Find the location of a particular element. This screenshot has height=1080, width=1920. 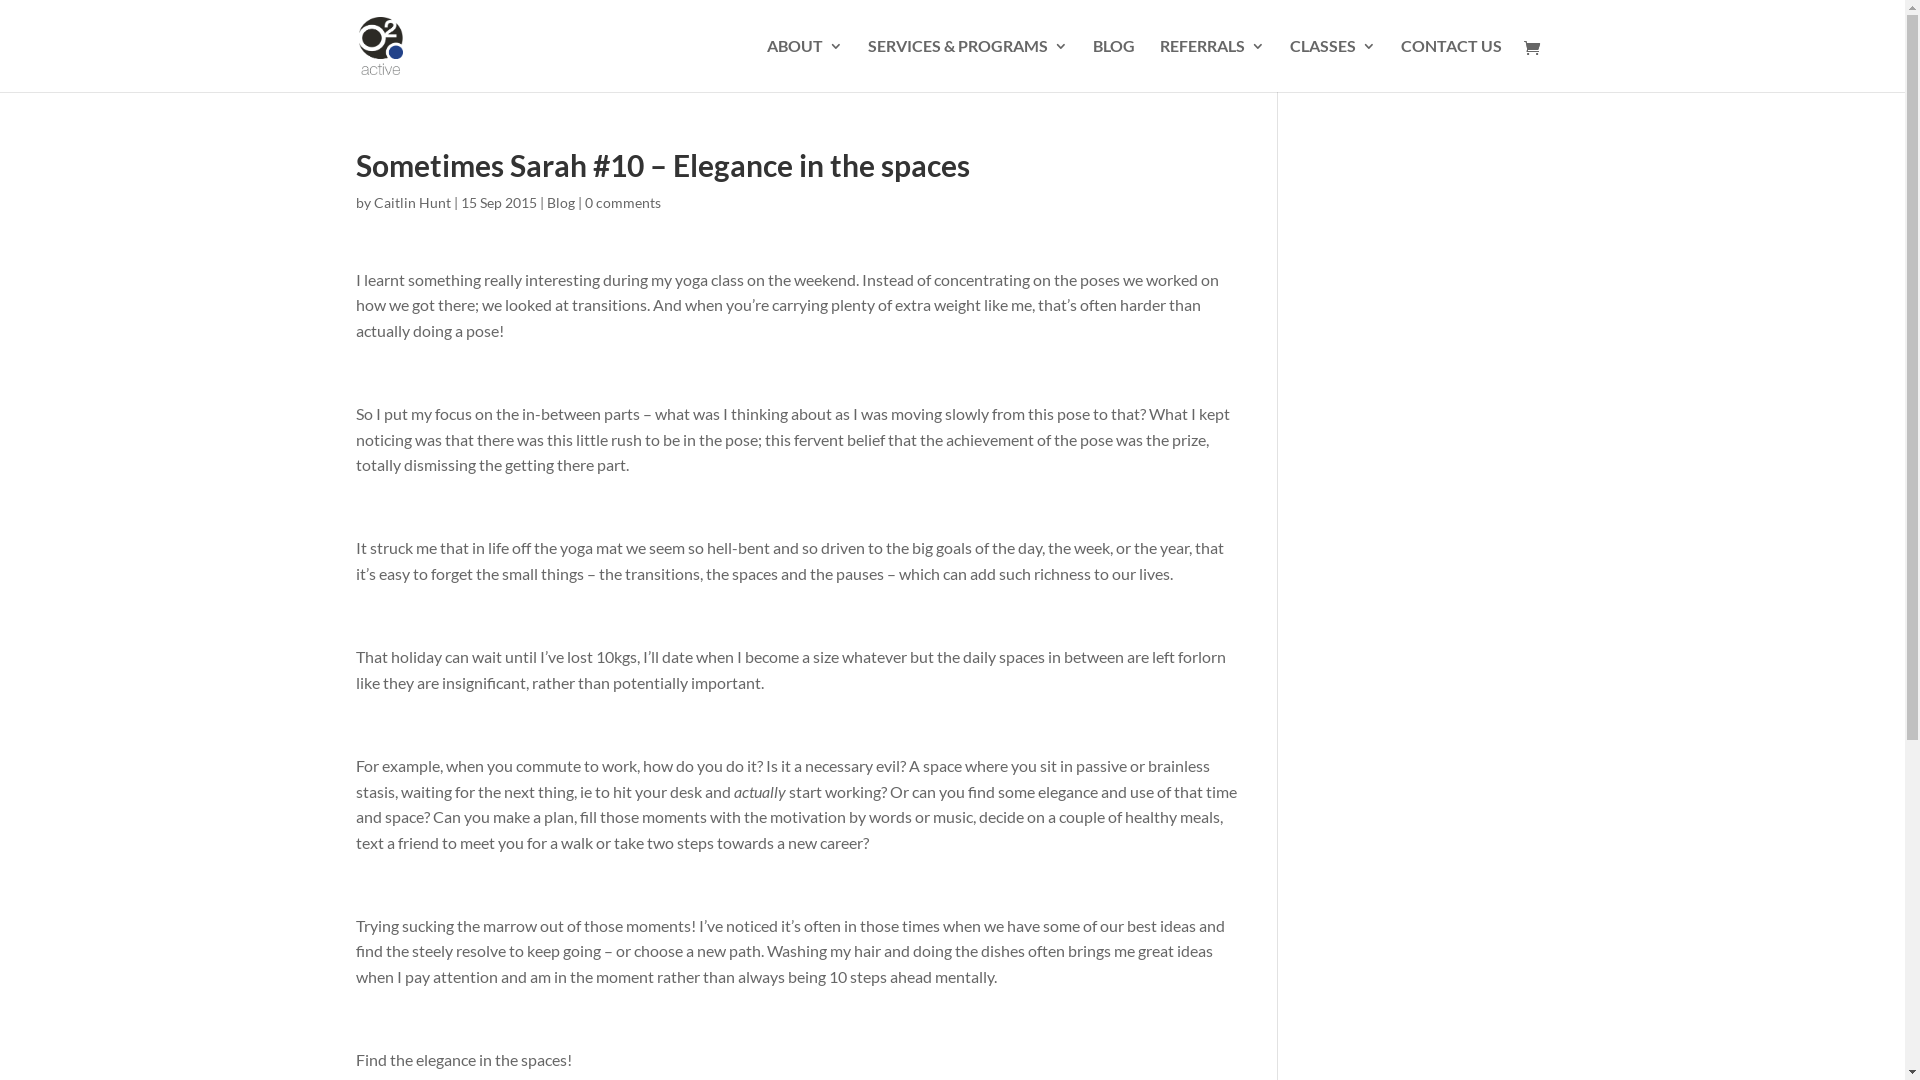

SERVICES & PROGRAMS is located at coordinates (968, 65).